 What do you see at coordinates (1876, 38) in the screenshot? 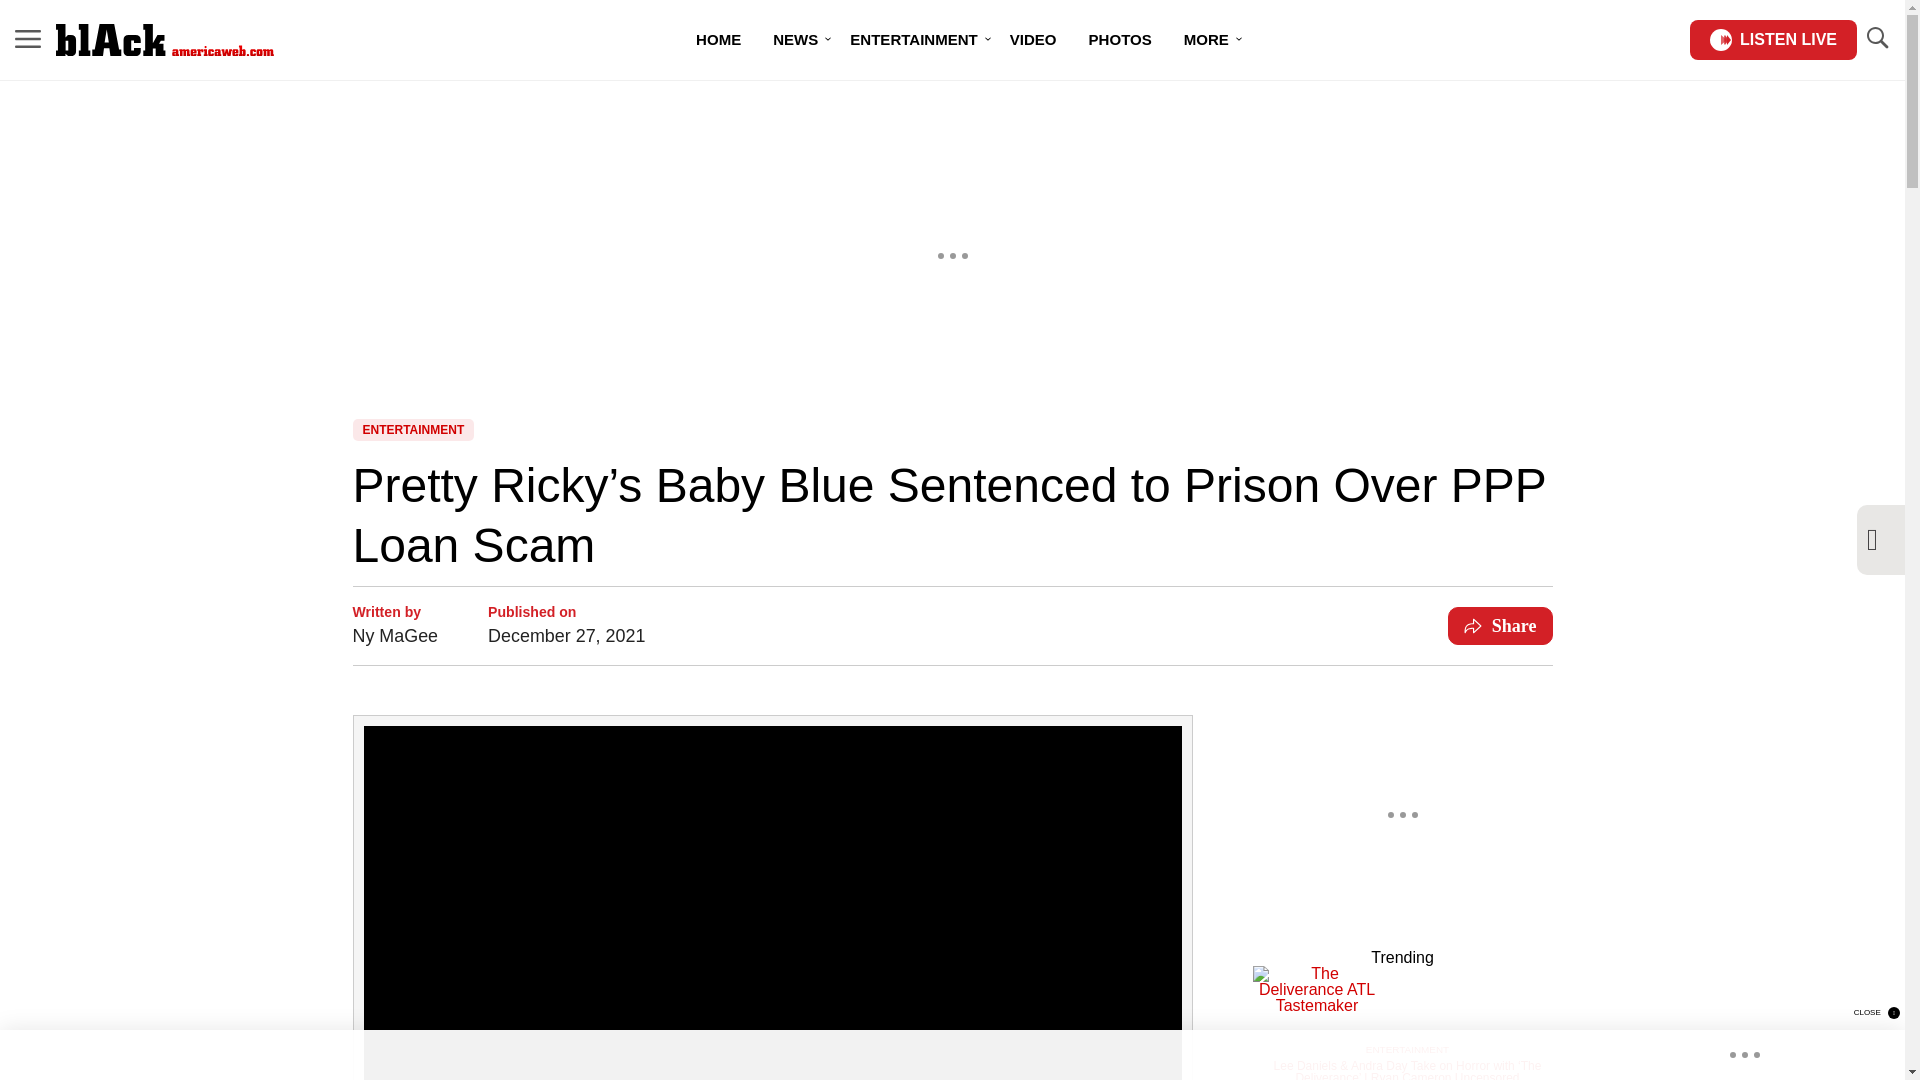
I see `TOGGLE SEARCH` at bounding box center [1876, 38].